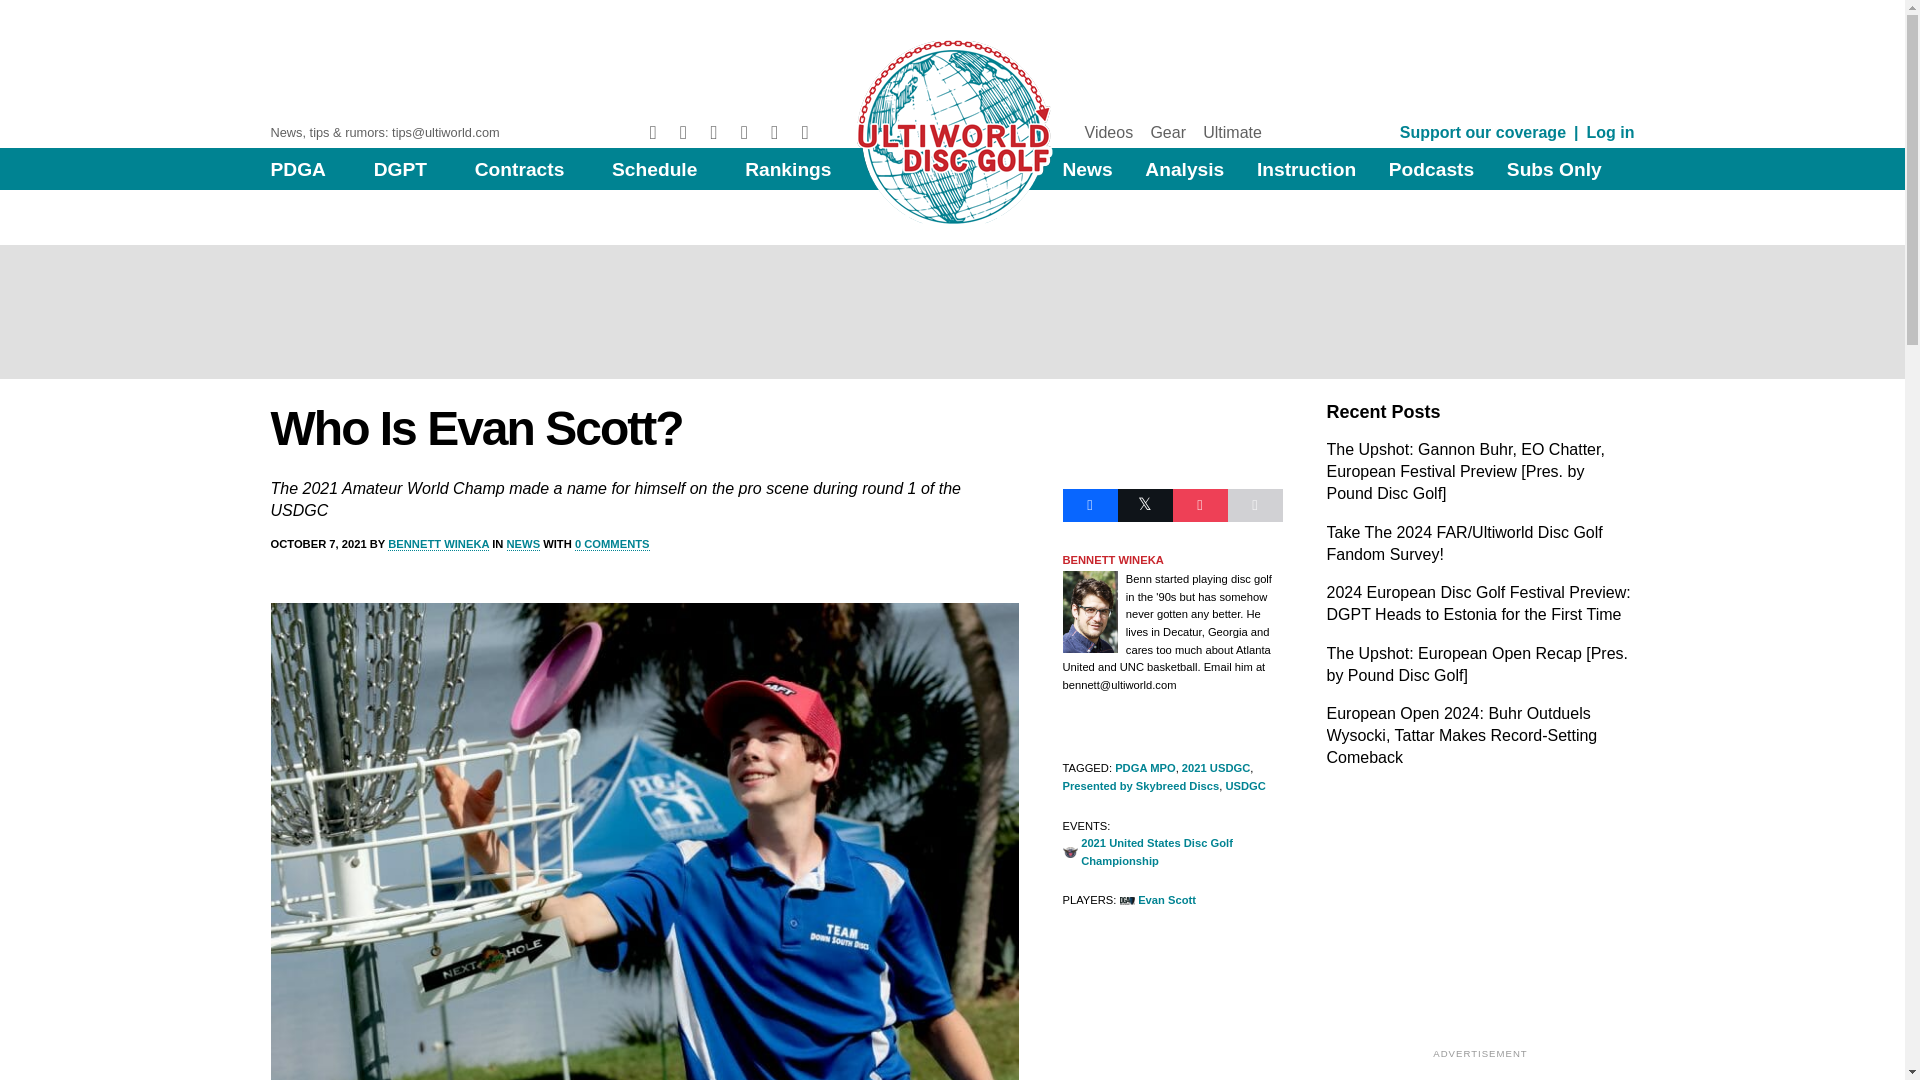  I want to click on Subs Only, so click(1554, 169).